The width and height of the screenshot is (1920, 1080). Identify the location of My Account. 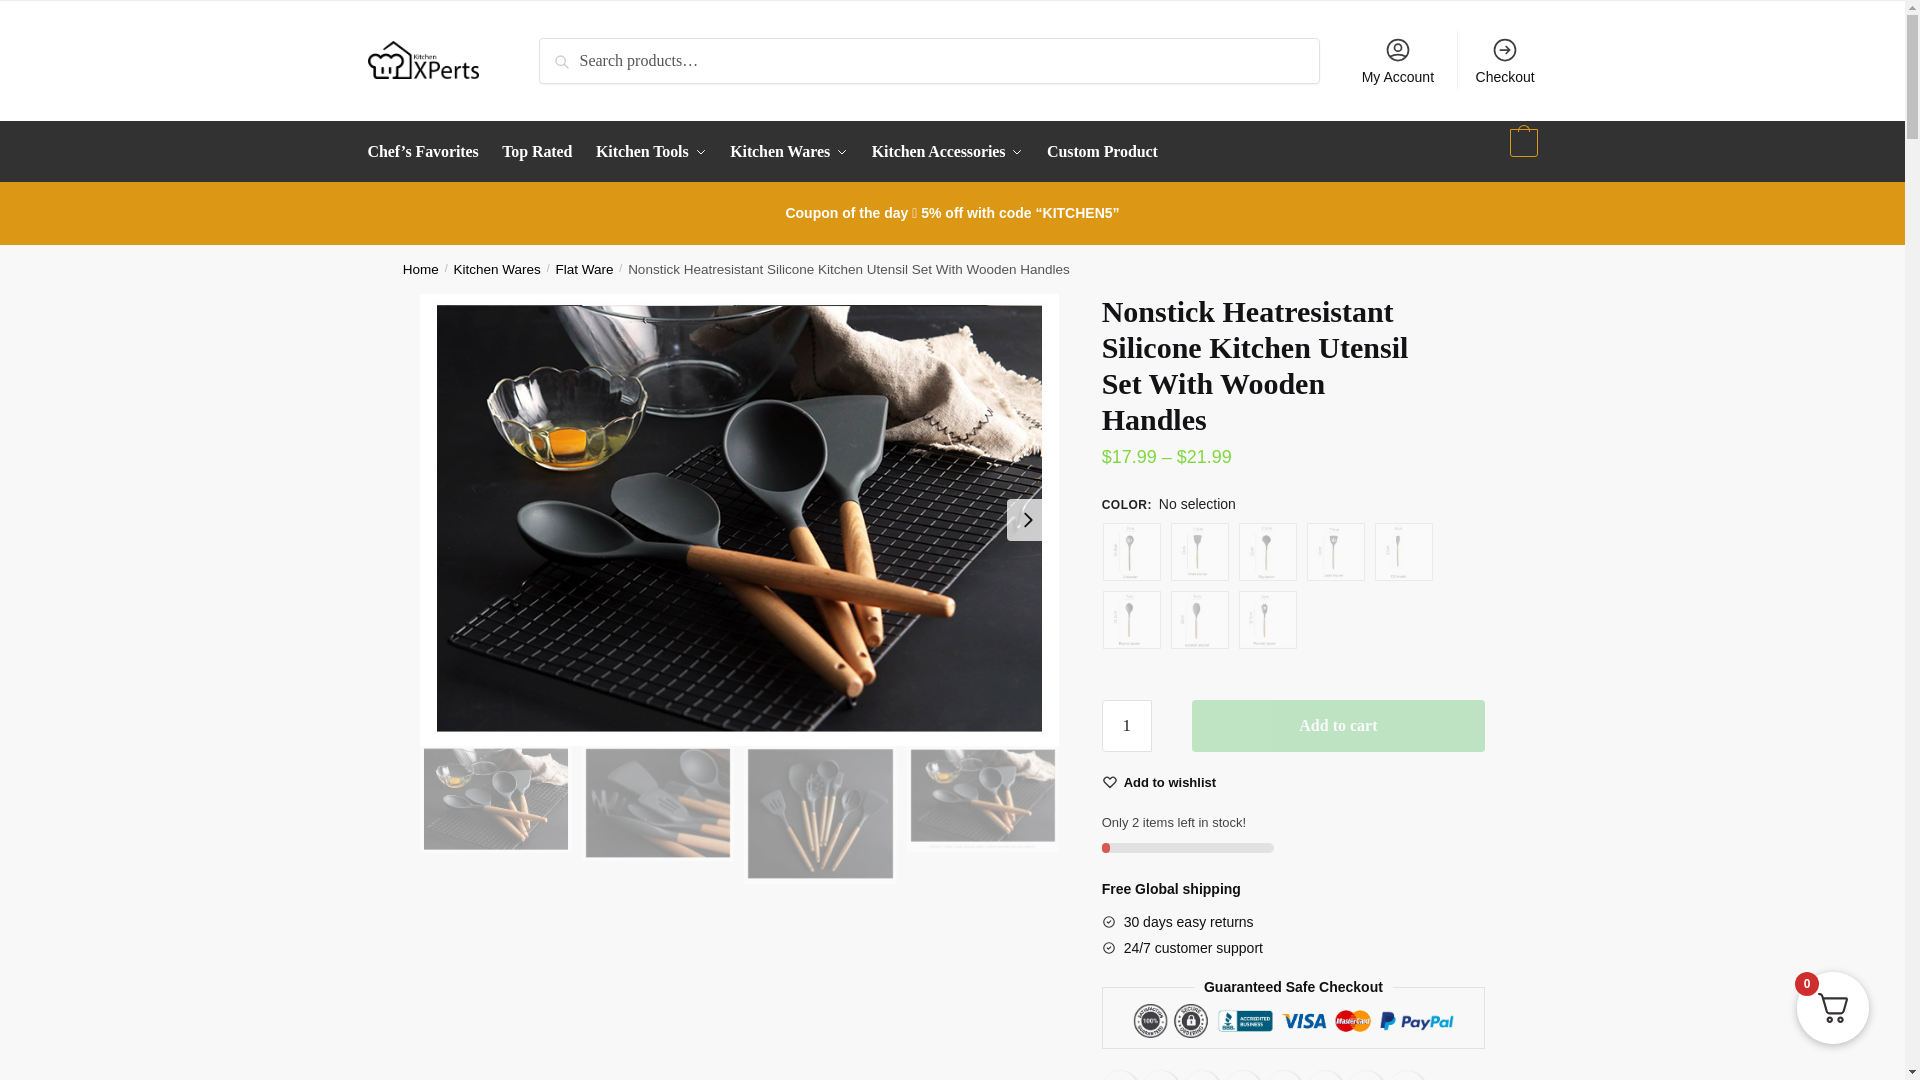
(1397, 60).